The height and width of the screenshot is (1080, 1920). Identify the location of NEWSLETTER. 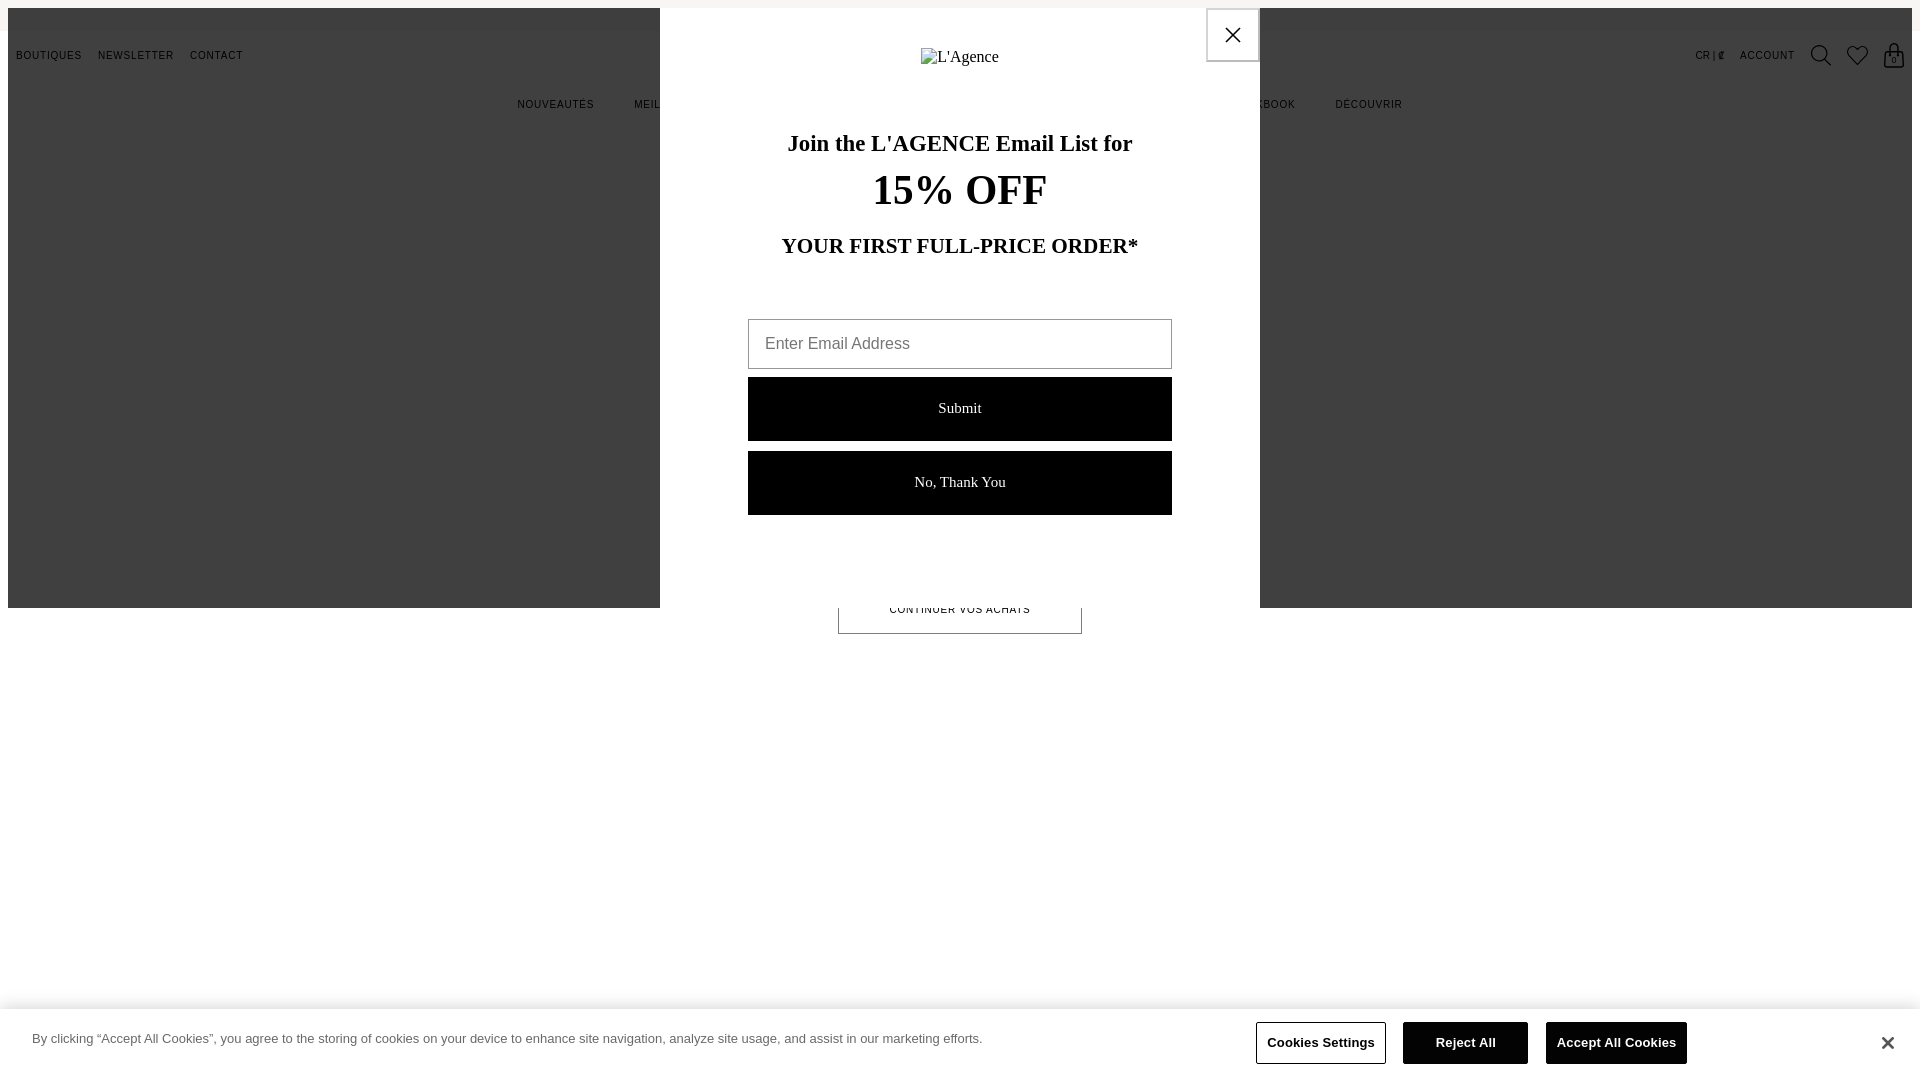
(136, 54).